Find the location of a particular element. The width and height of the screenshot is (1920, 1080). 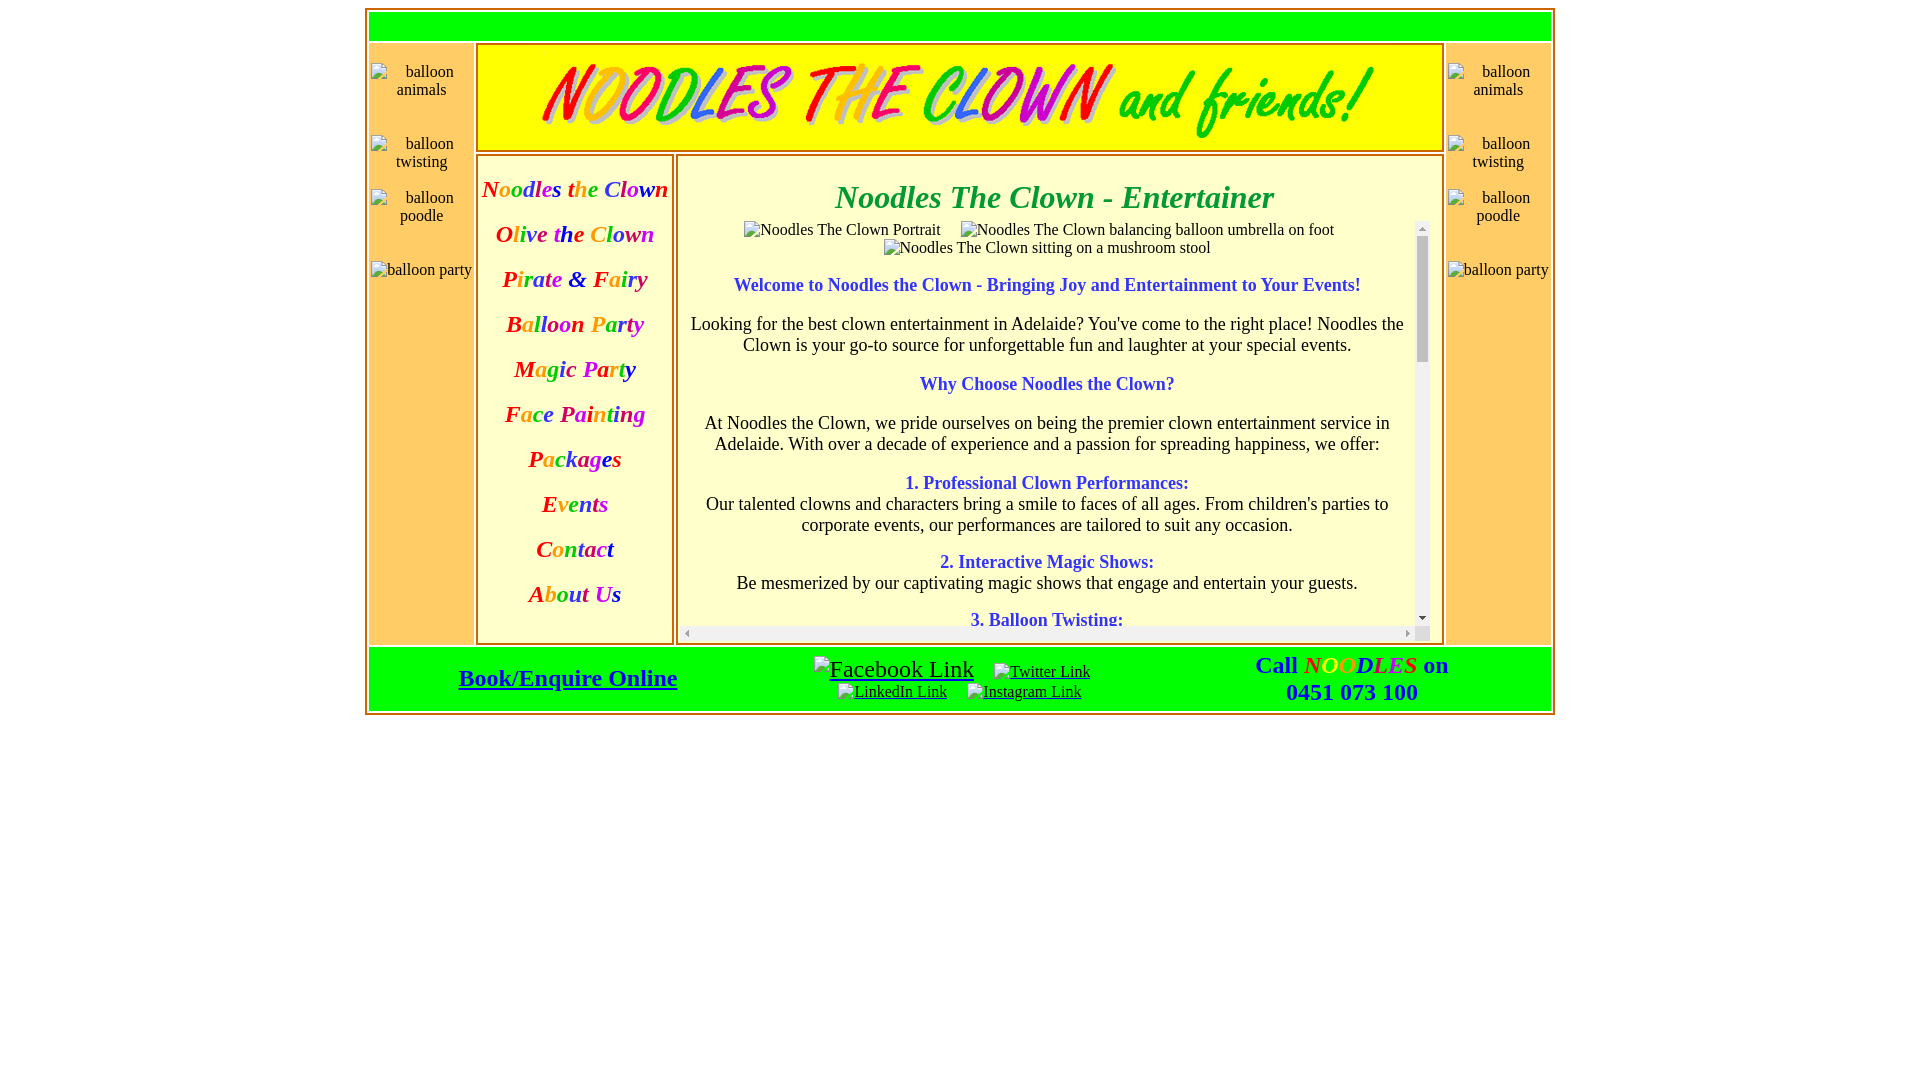

Face Painting is located at coordinates (575, 416).